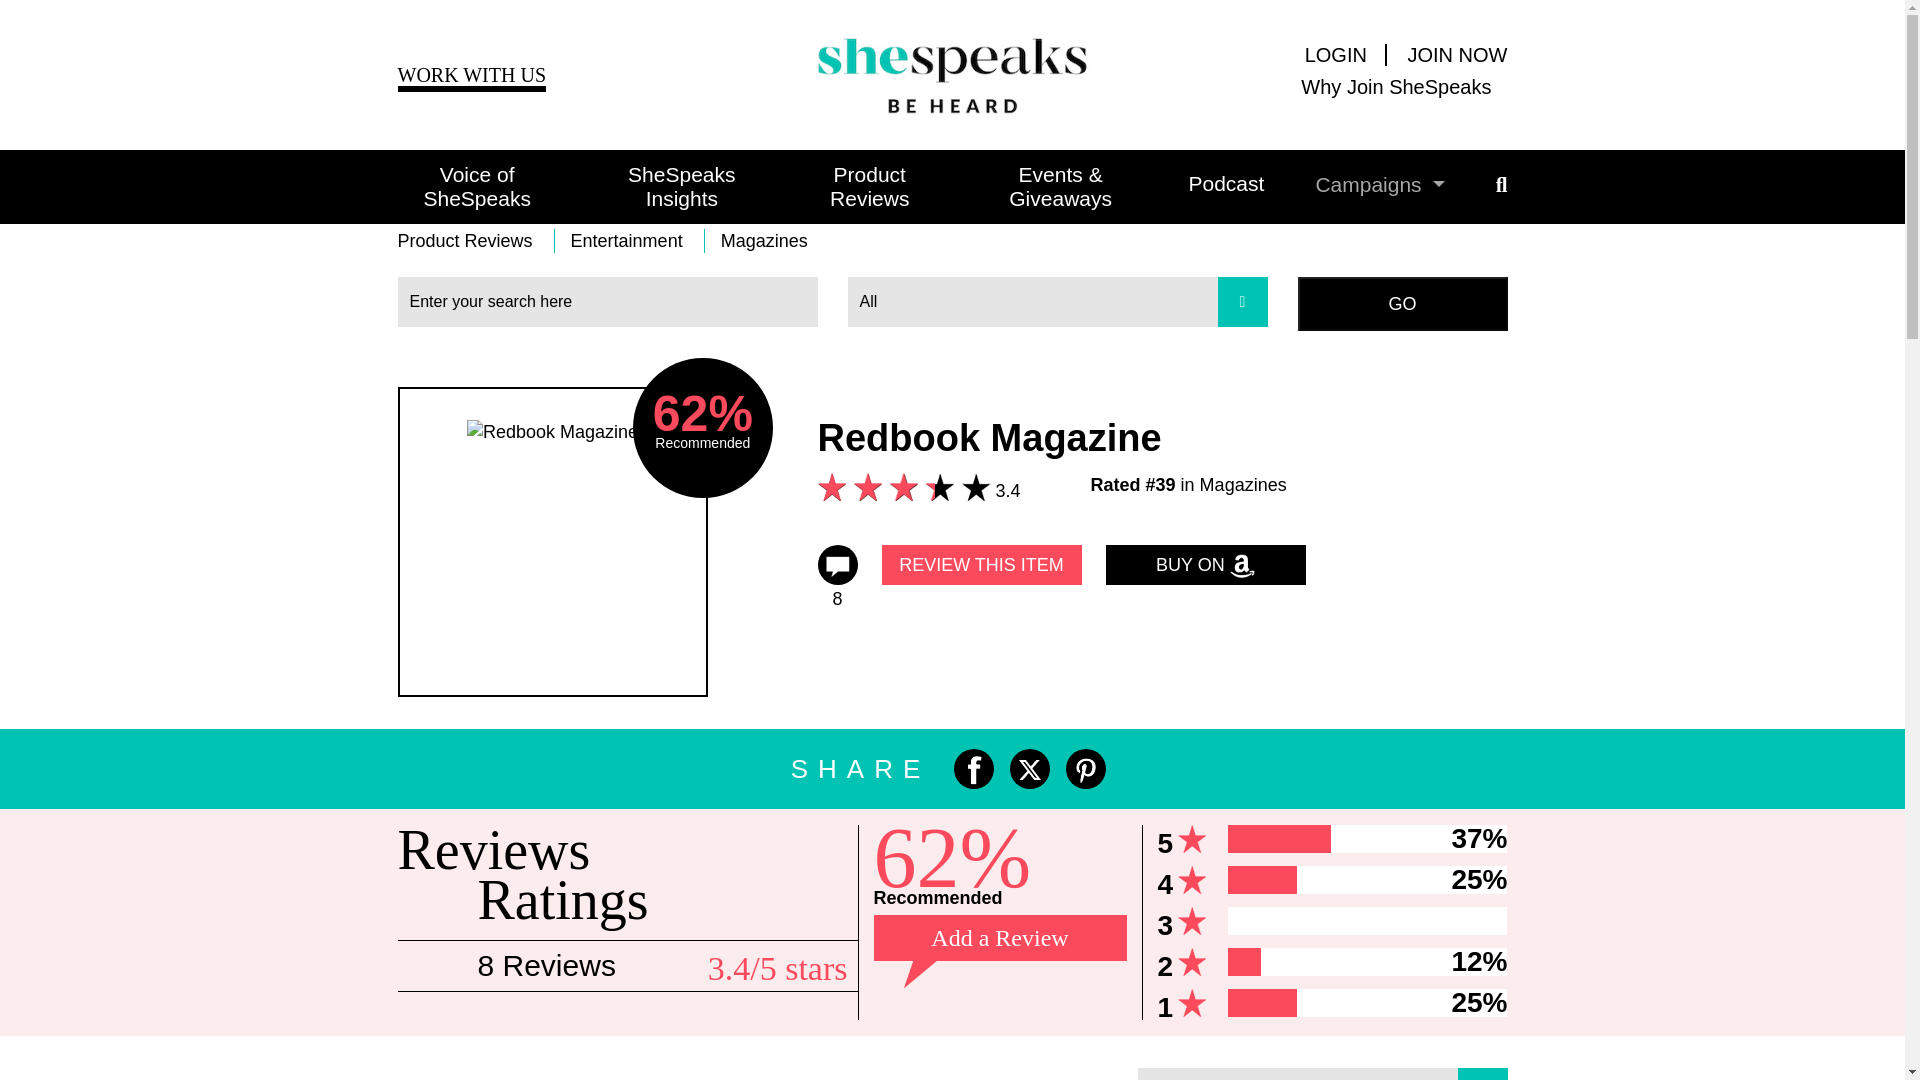 Image resolution: width=1920 pixels, height=1080 pixels. I want to click on BUY ON, so click(1205, 565).